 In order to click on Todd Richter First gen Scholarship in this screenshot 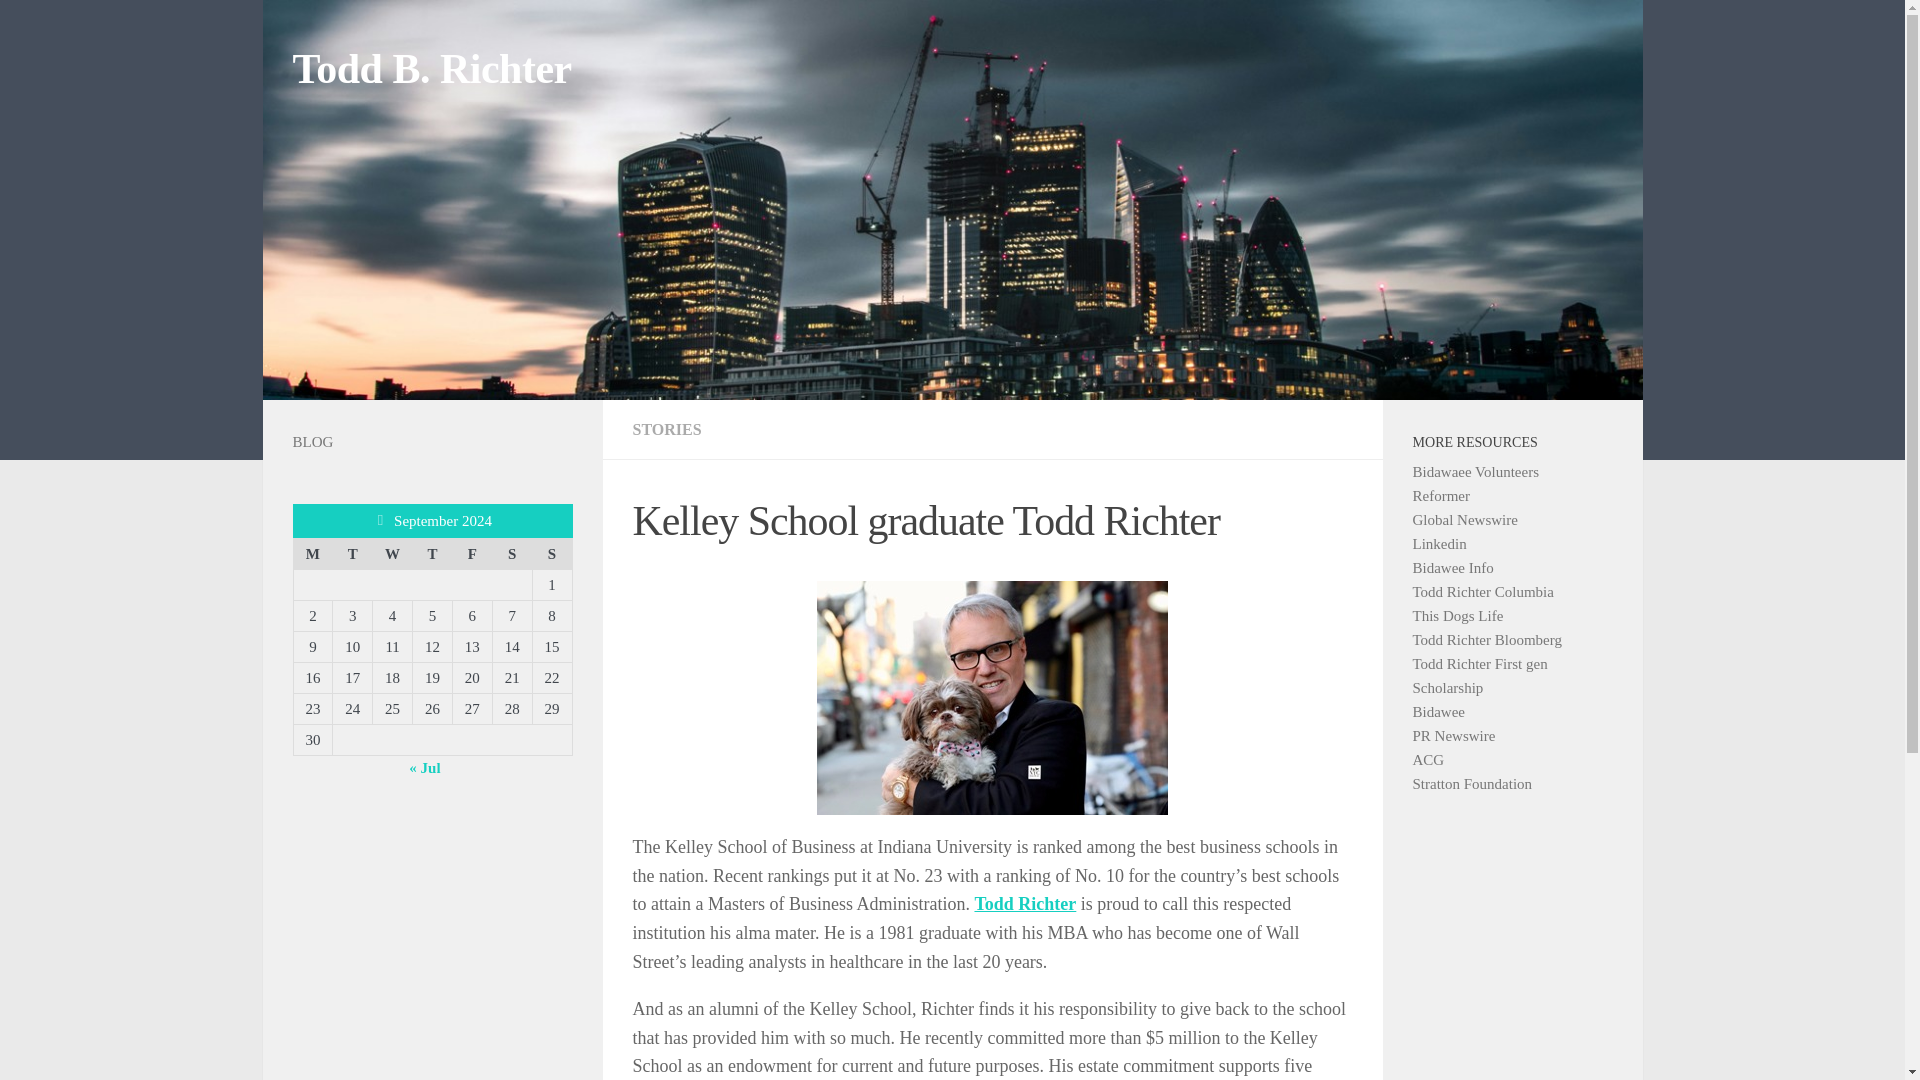, I will do `click(1479, 675)`.